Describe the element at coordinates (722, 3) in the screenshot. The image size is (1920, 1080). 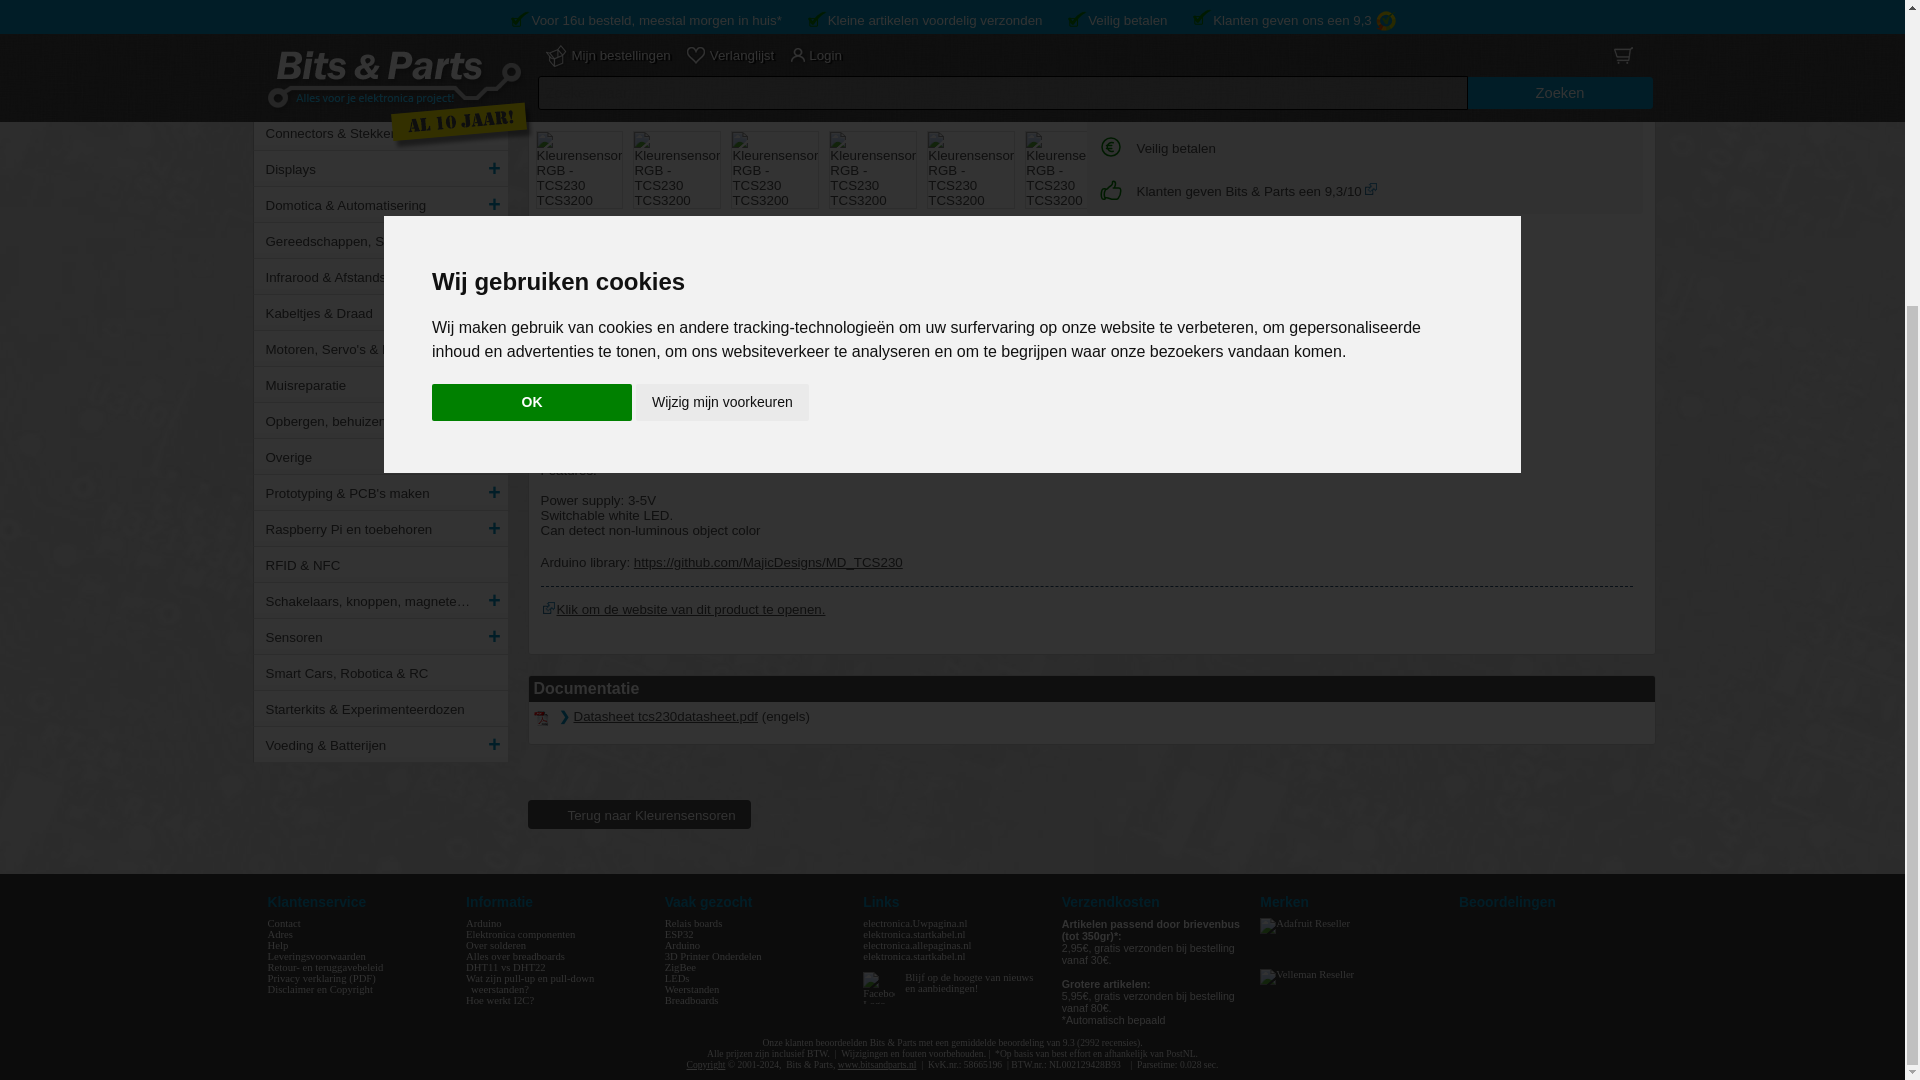
I see `Wijzig mijn voorkeuren` at that location.